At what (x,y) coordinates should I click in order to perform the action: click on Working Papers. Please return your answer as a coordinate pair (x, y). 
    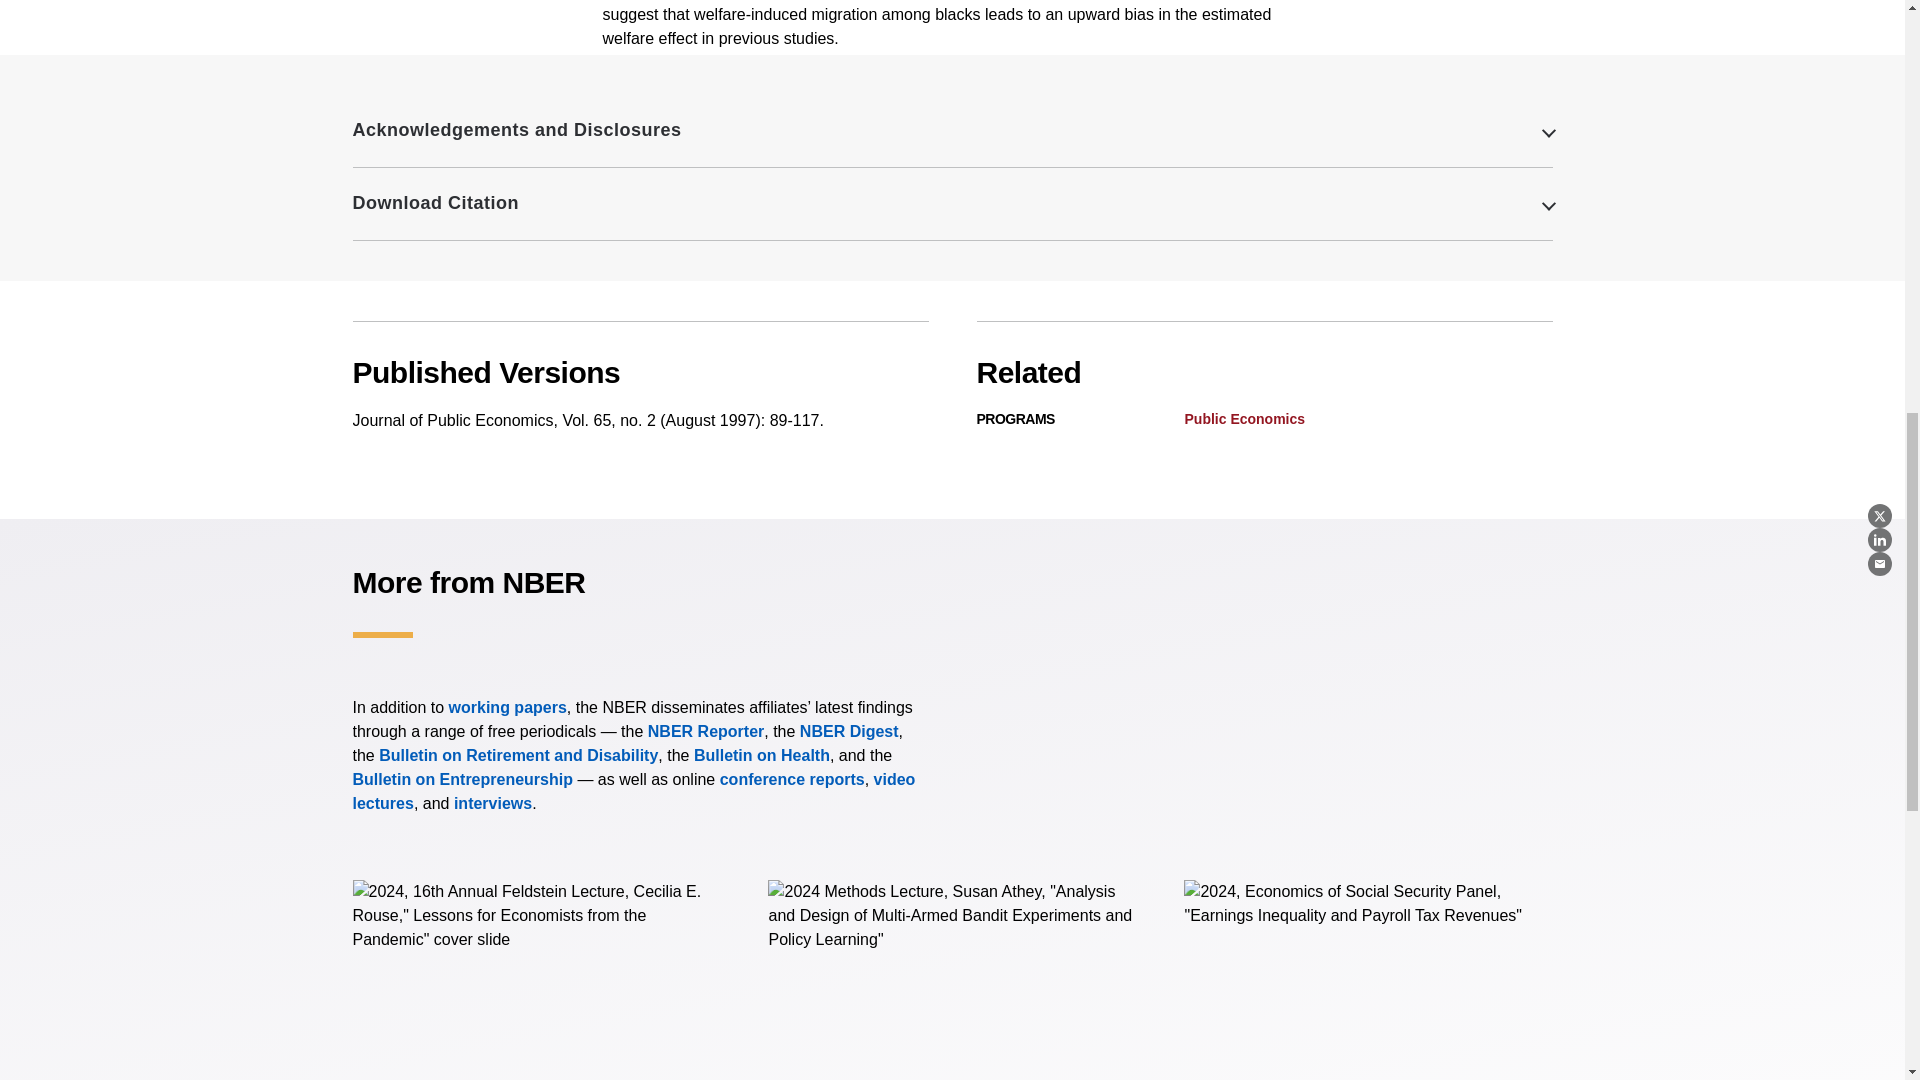
    Looking at the image, I should click on (508, 707).